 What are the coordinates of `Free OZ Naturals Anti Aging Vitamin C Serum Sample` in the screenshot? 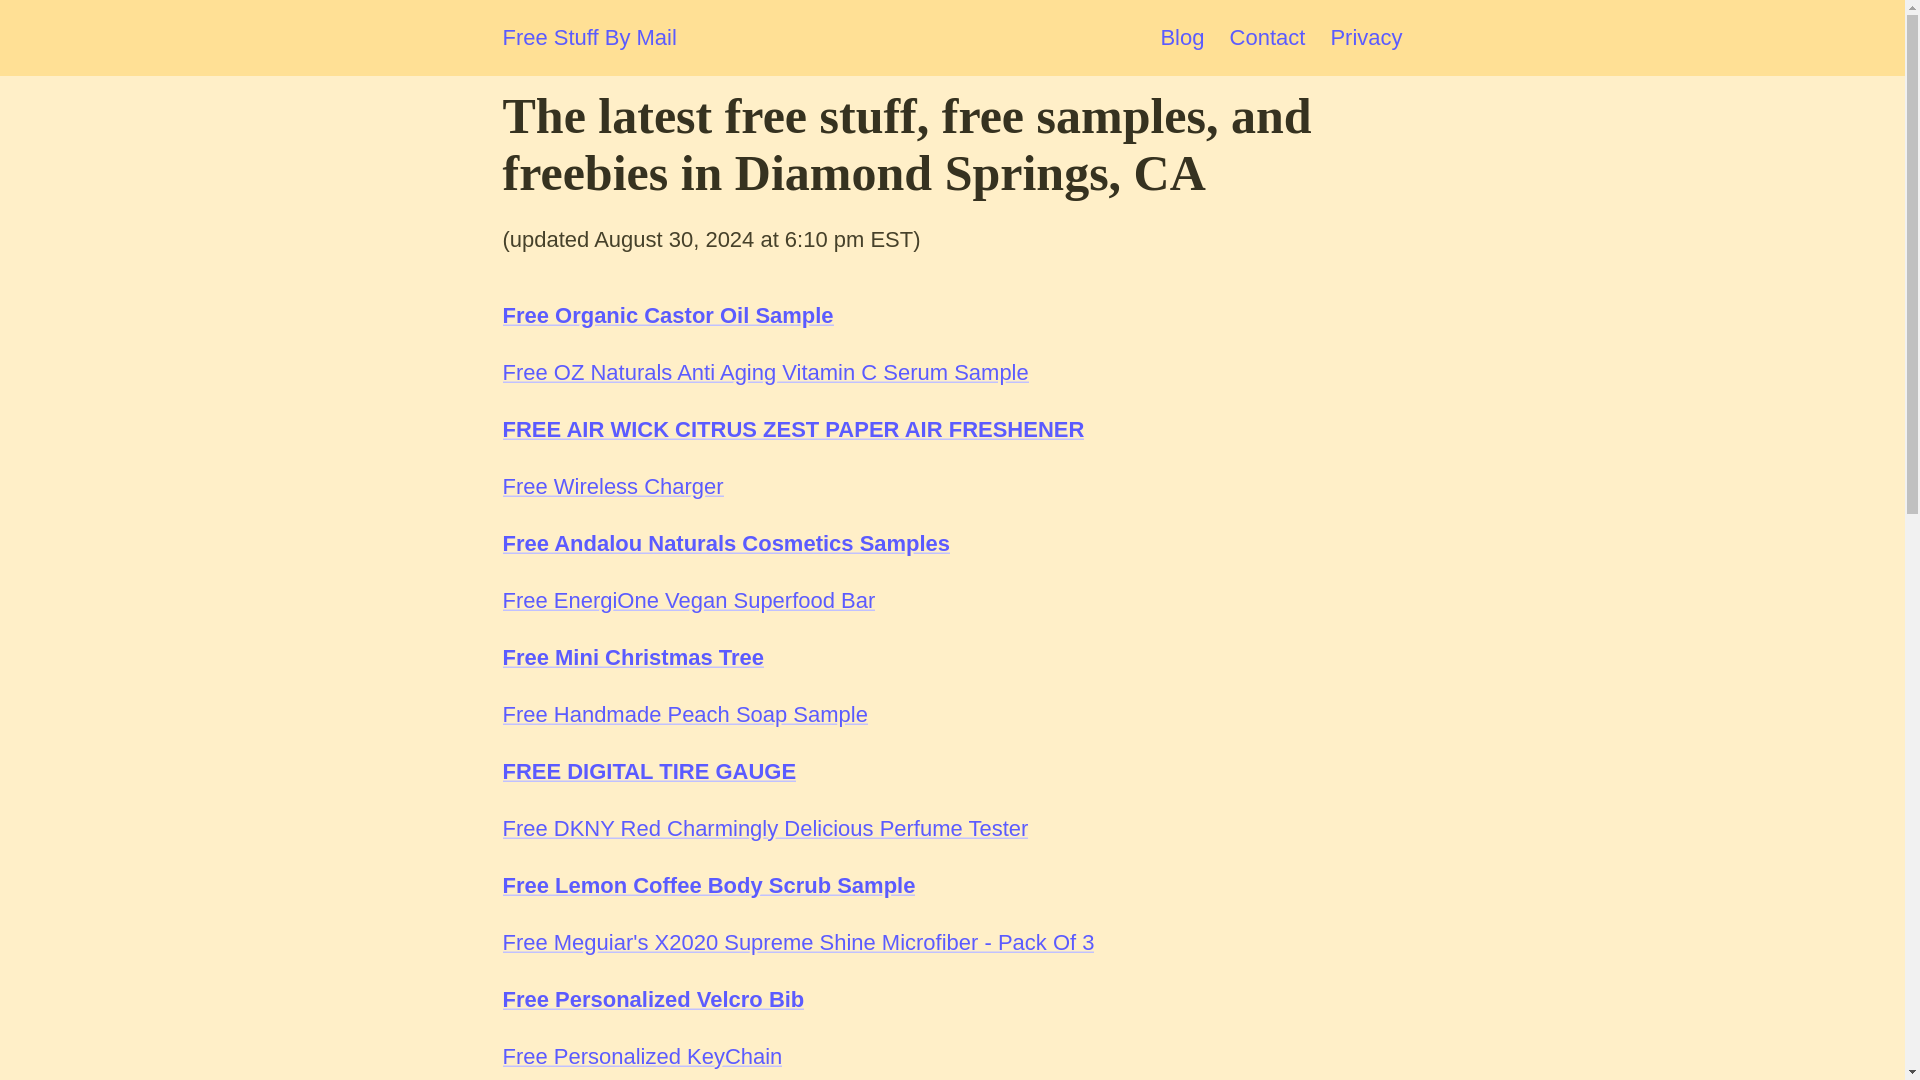 It's located at (764, 372).